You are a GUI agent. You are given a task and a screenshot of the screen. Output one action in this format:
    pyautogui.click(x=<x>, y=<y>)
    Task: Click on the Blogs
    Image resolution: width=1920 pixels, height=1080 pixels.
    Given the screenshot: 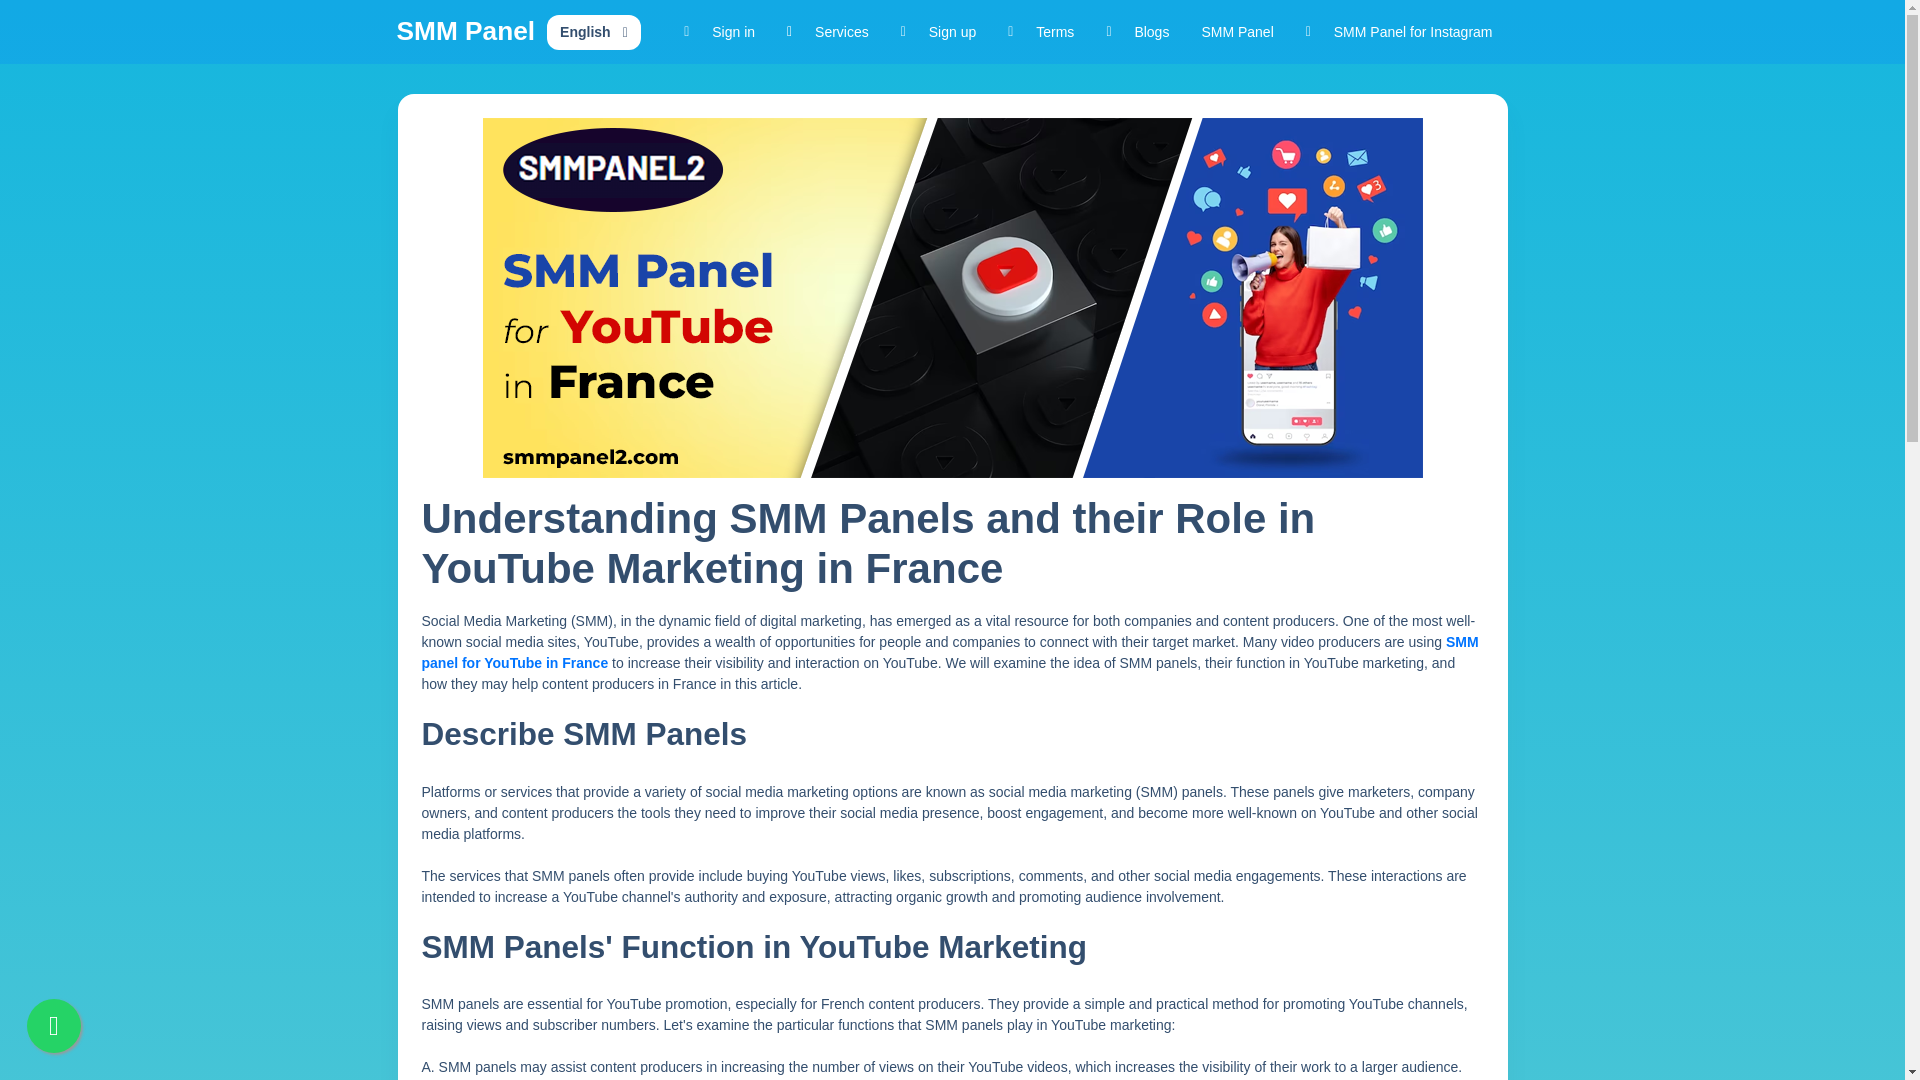 What is the action you would take?
    pyautogui.click(x=1137, y=32)
    